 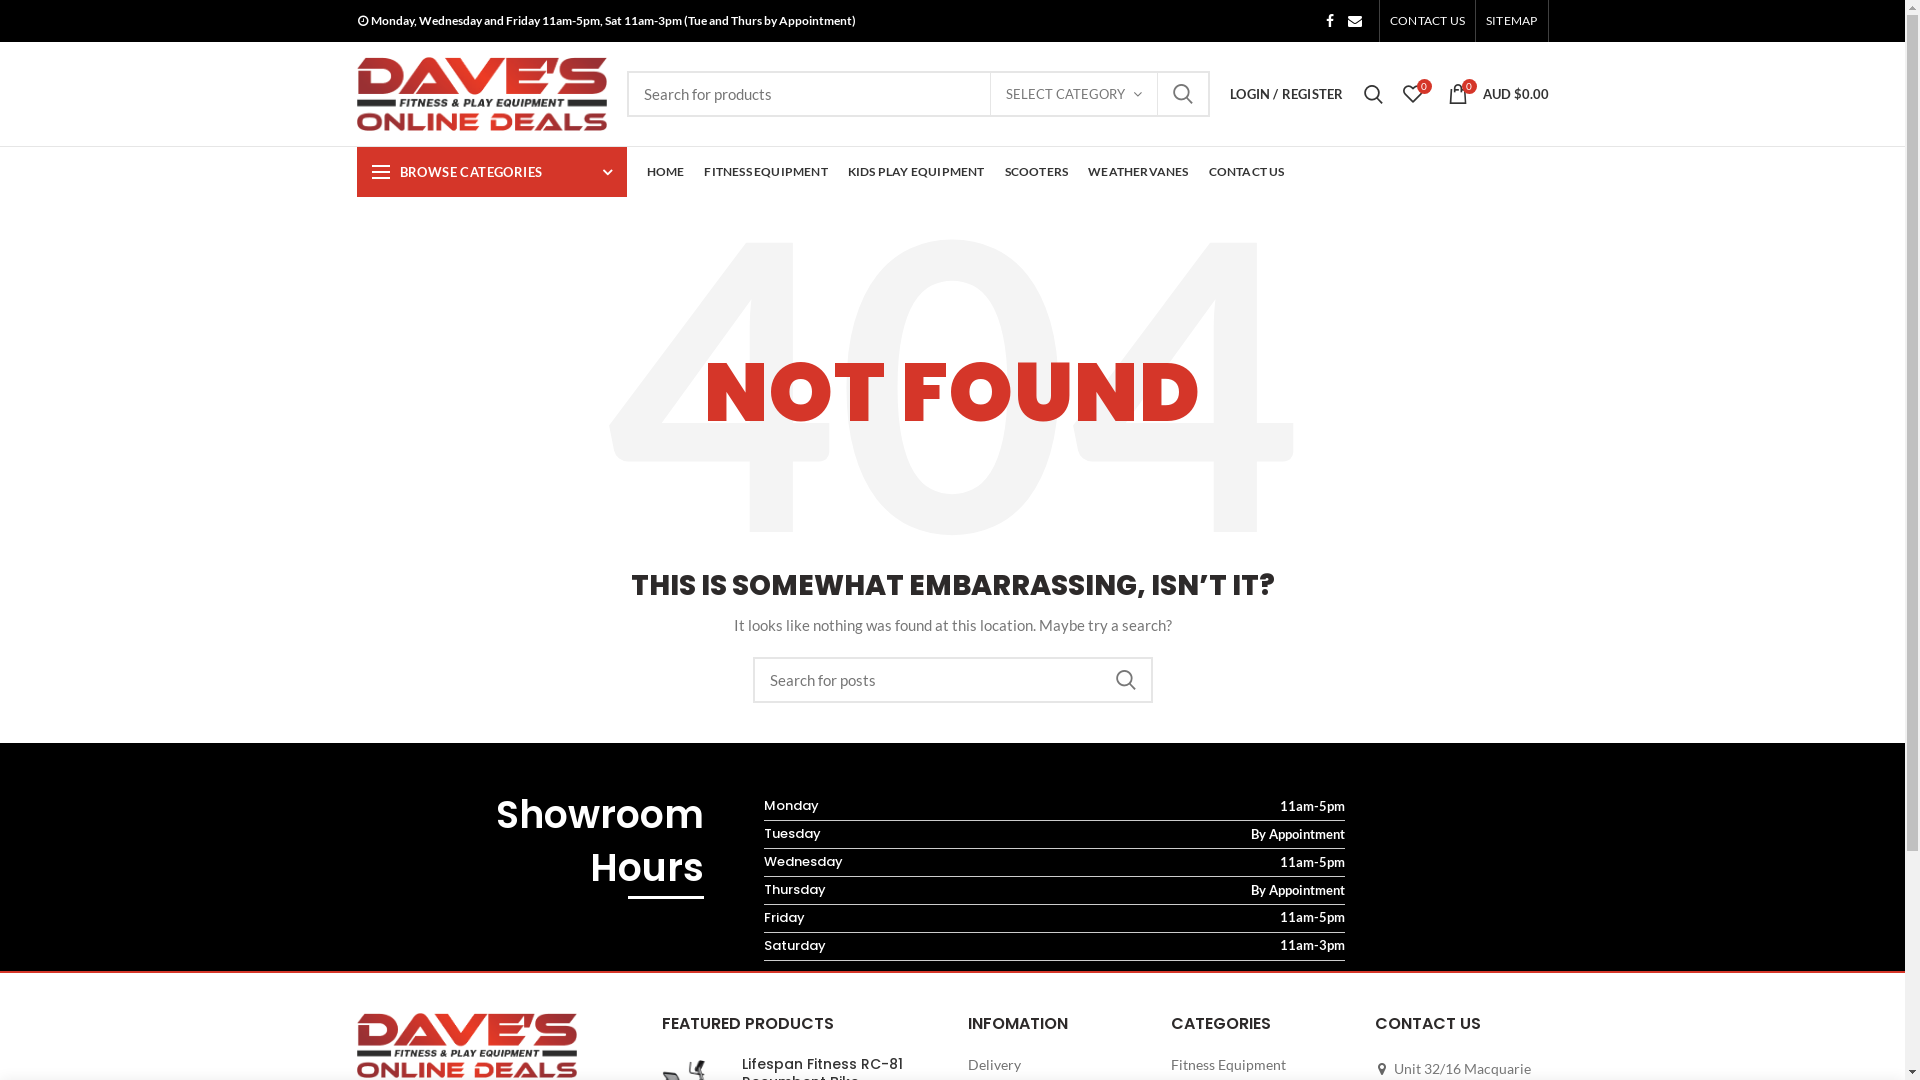 What do you see at coordinates (1178, 325) in the screenshot?
I see `Log in` at bounding box center [1178, 325].